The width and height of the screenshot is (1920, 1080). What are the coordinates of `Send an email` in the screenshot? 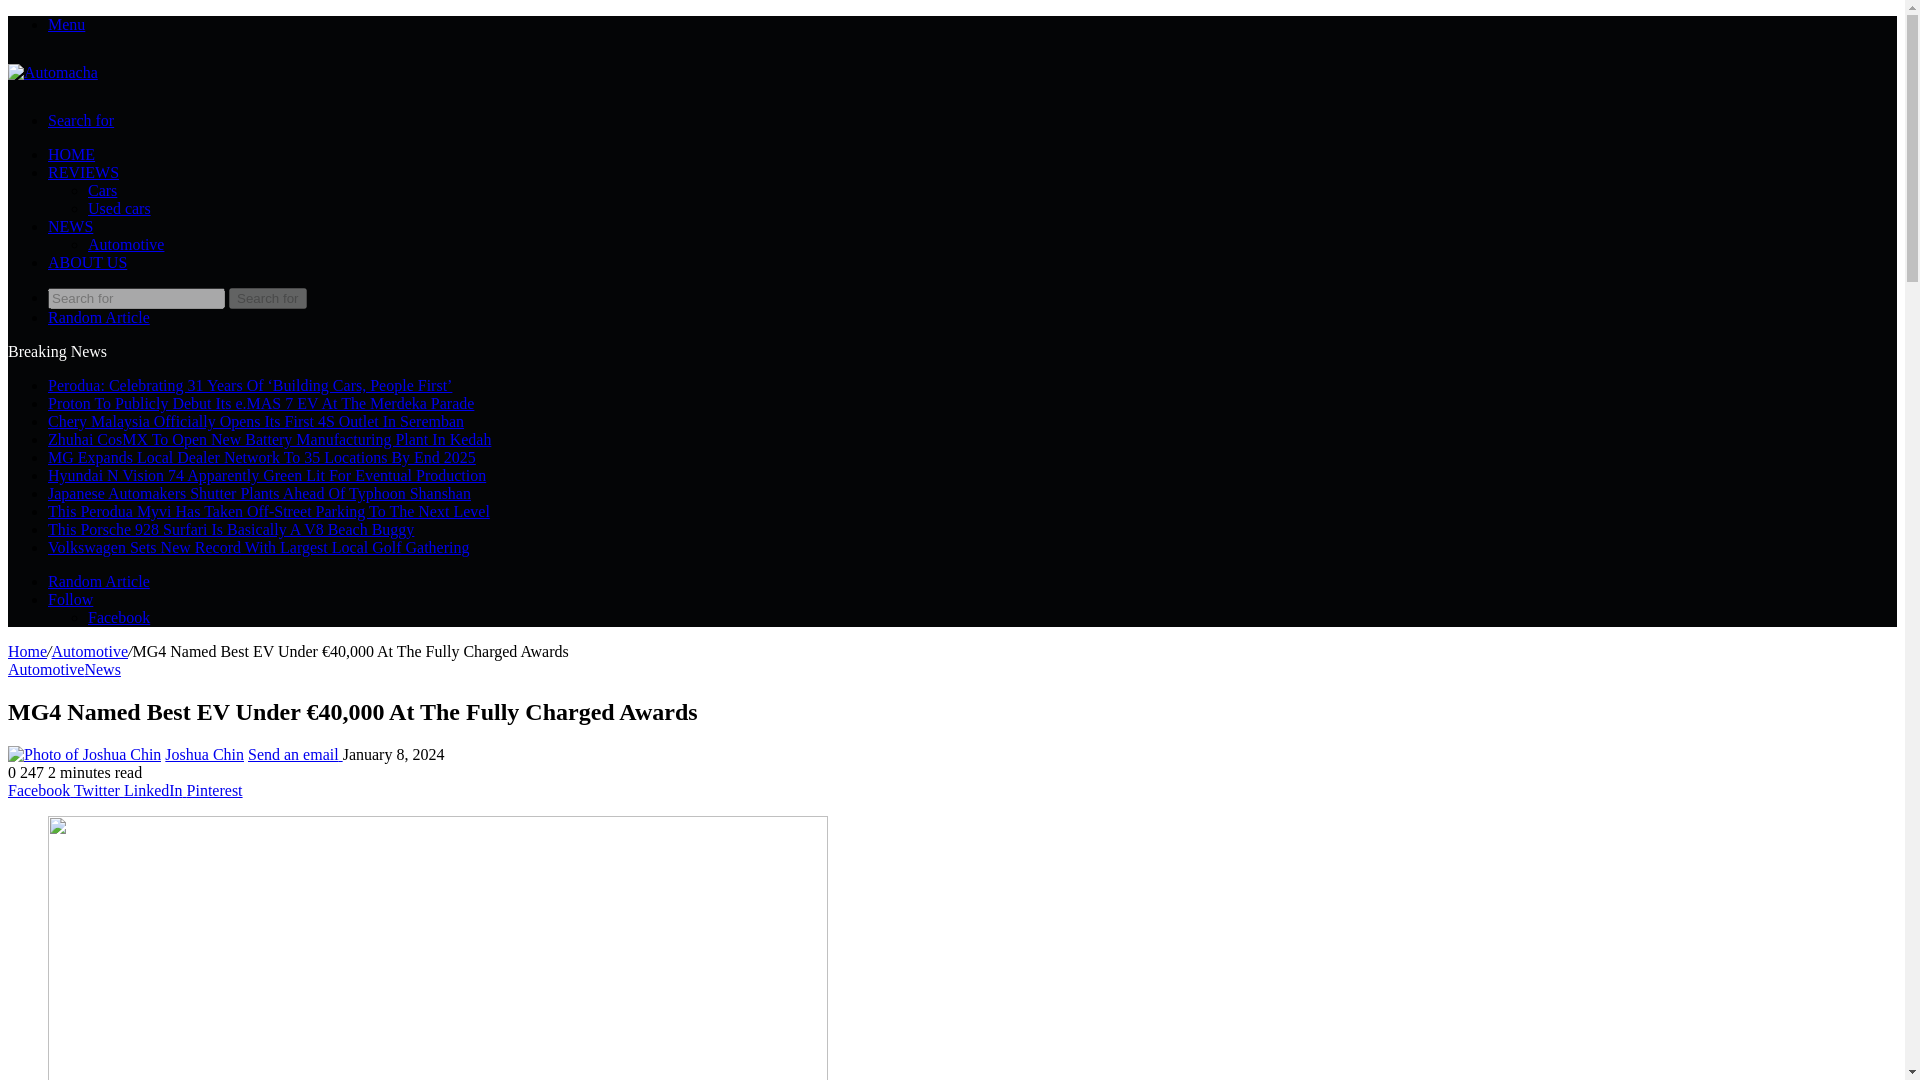 It's located at (295, 754).